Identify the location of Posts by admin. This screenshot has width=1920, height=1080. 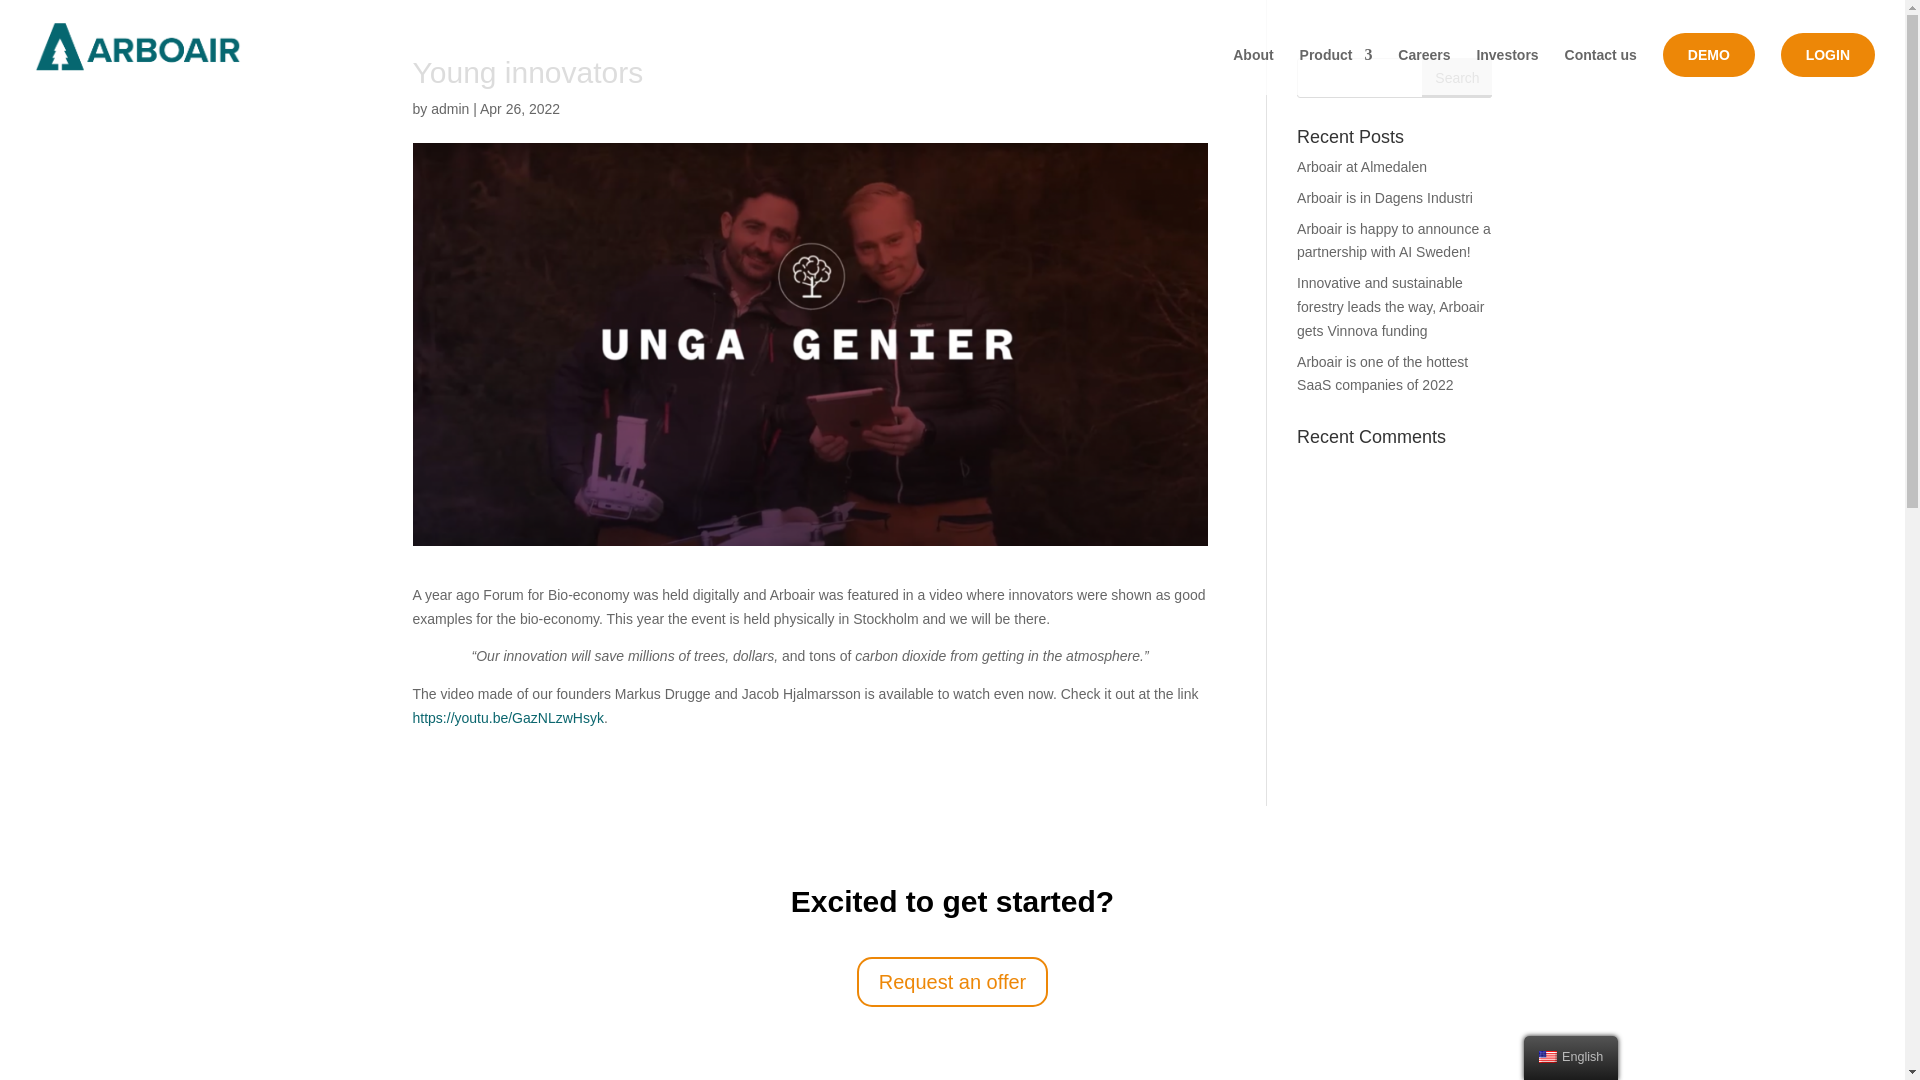
(449, 108).